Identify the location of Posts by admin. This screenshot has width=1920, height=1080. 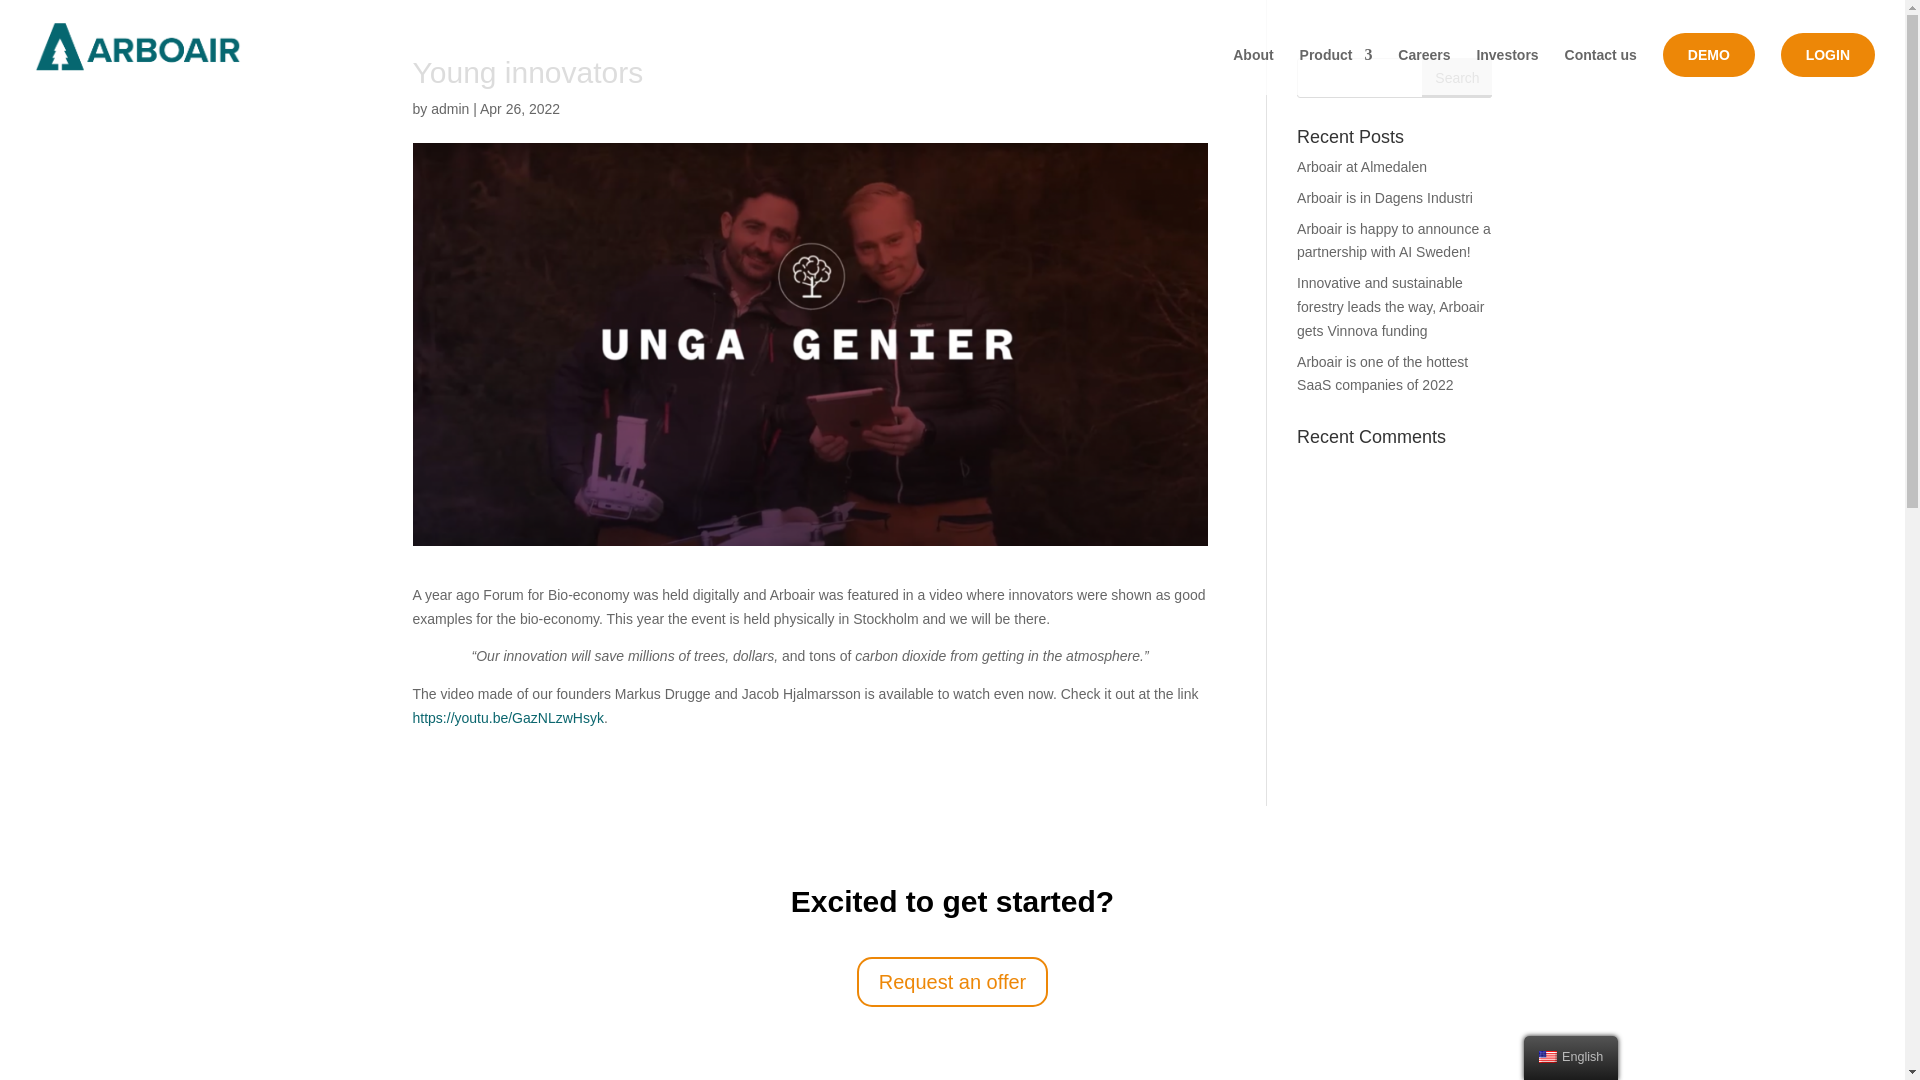
(449, 108).